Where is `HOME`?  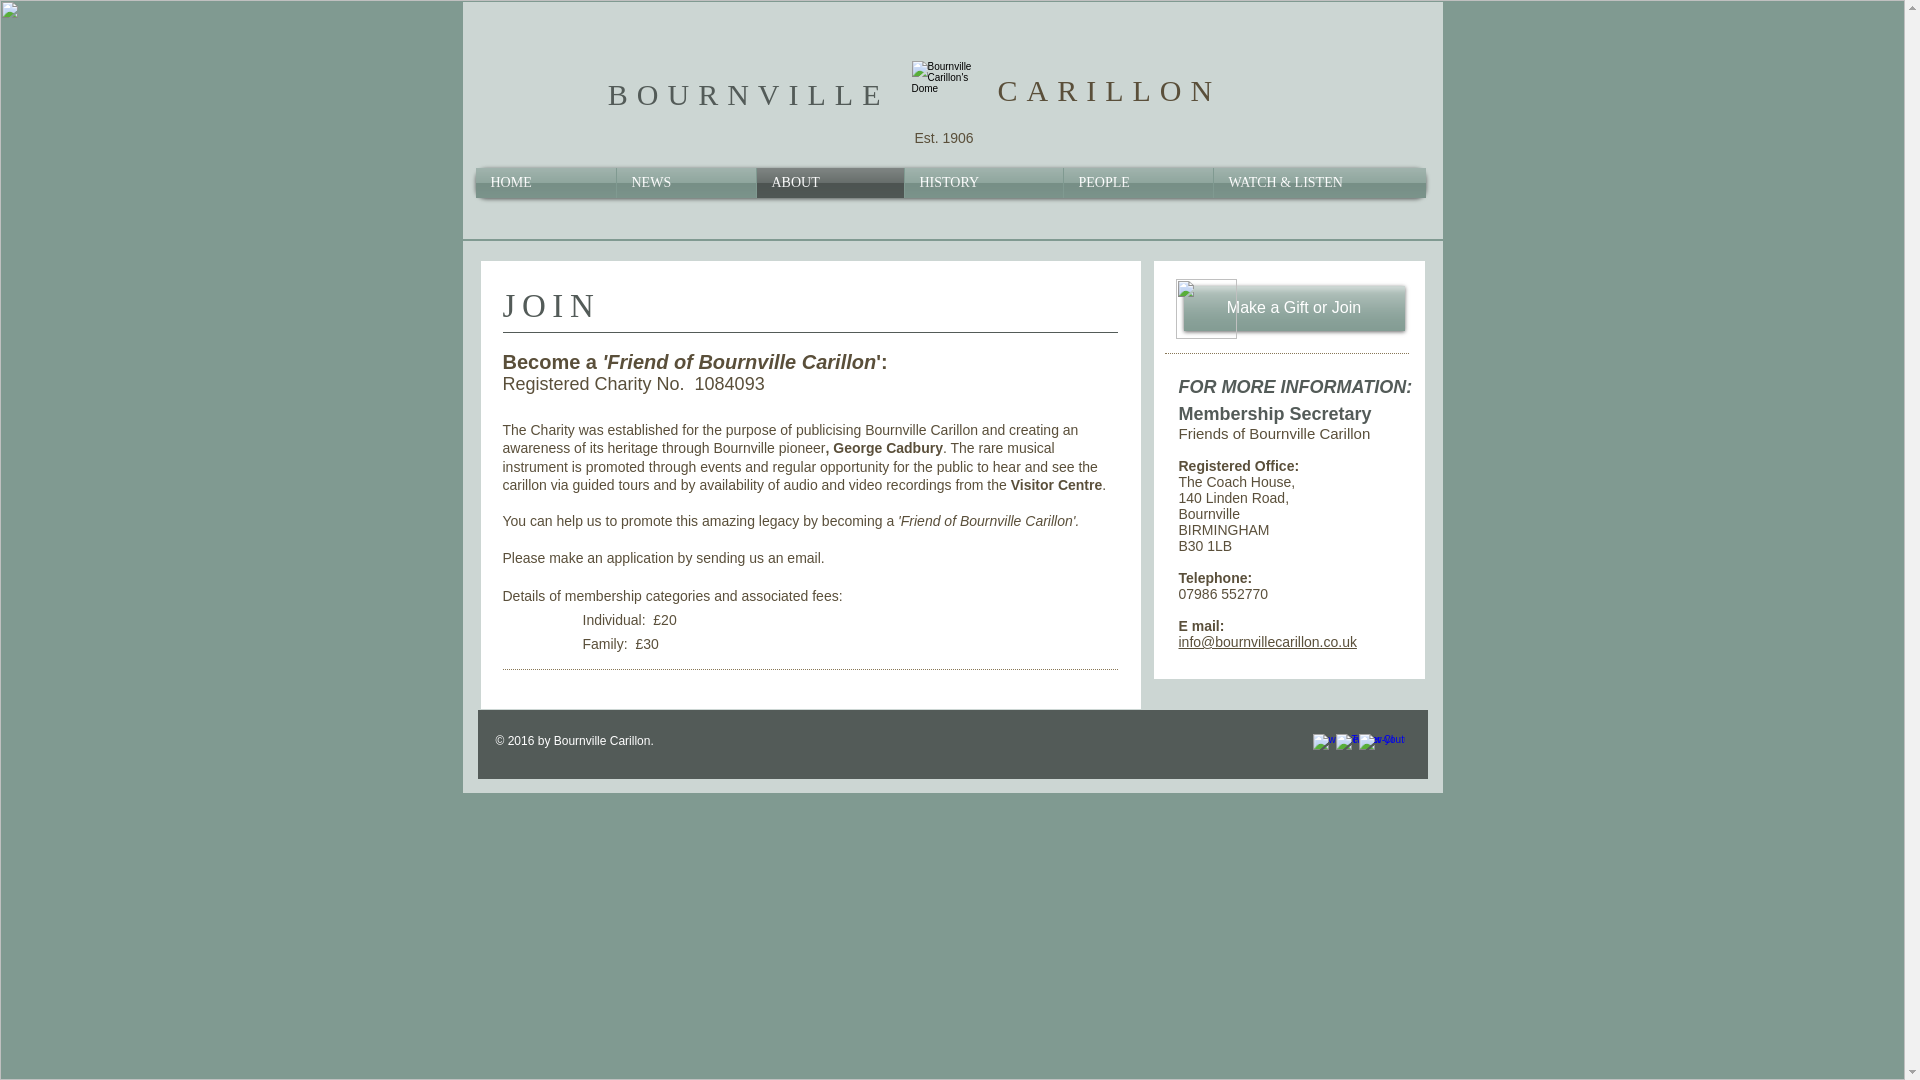
HOME is located at coordinates (546, 182).